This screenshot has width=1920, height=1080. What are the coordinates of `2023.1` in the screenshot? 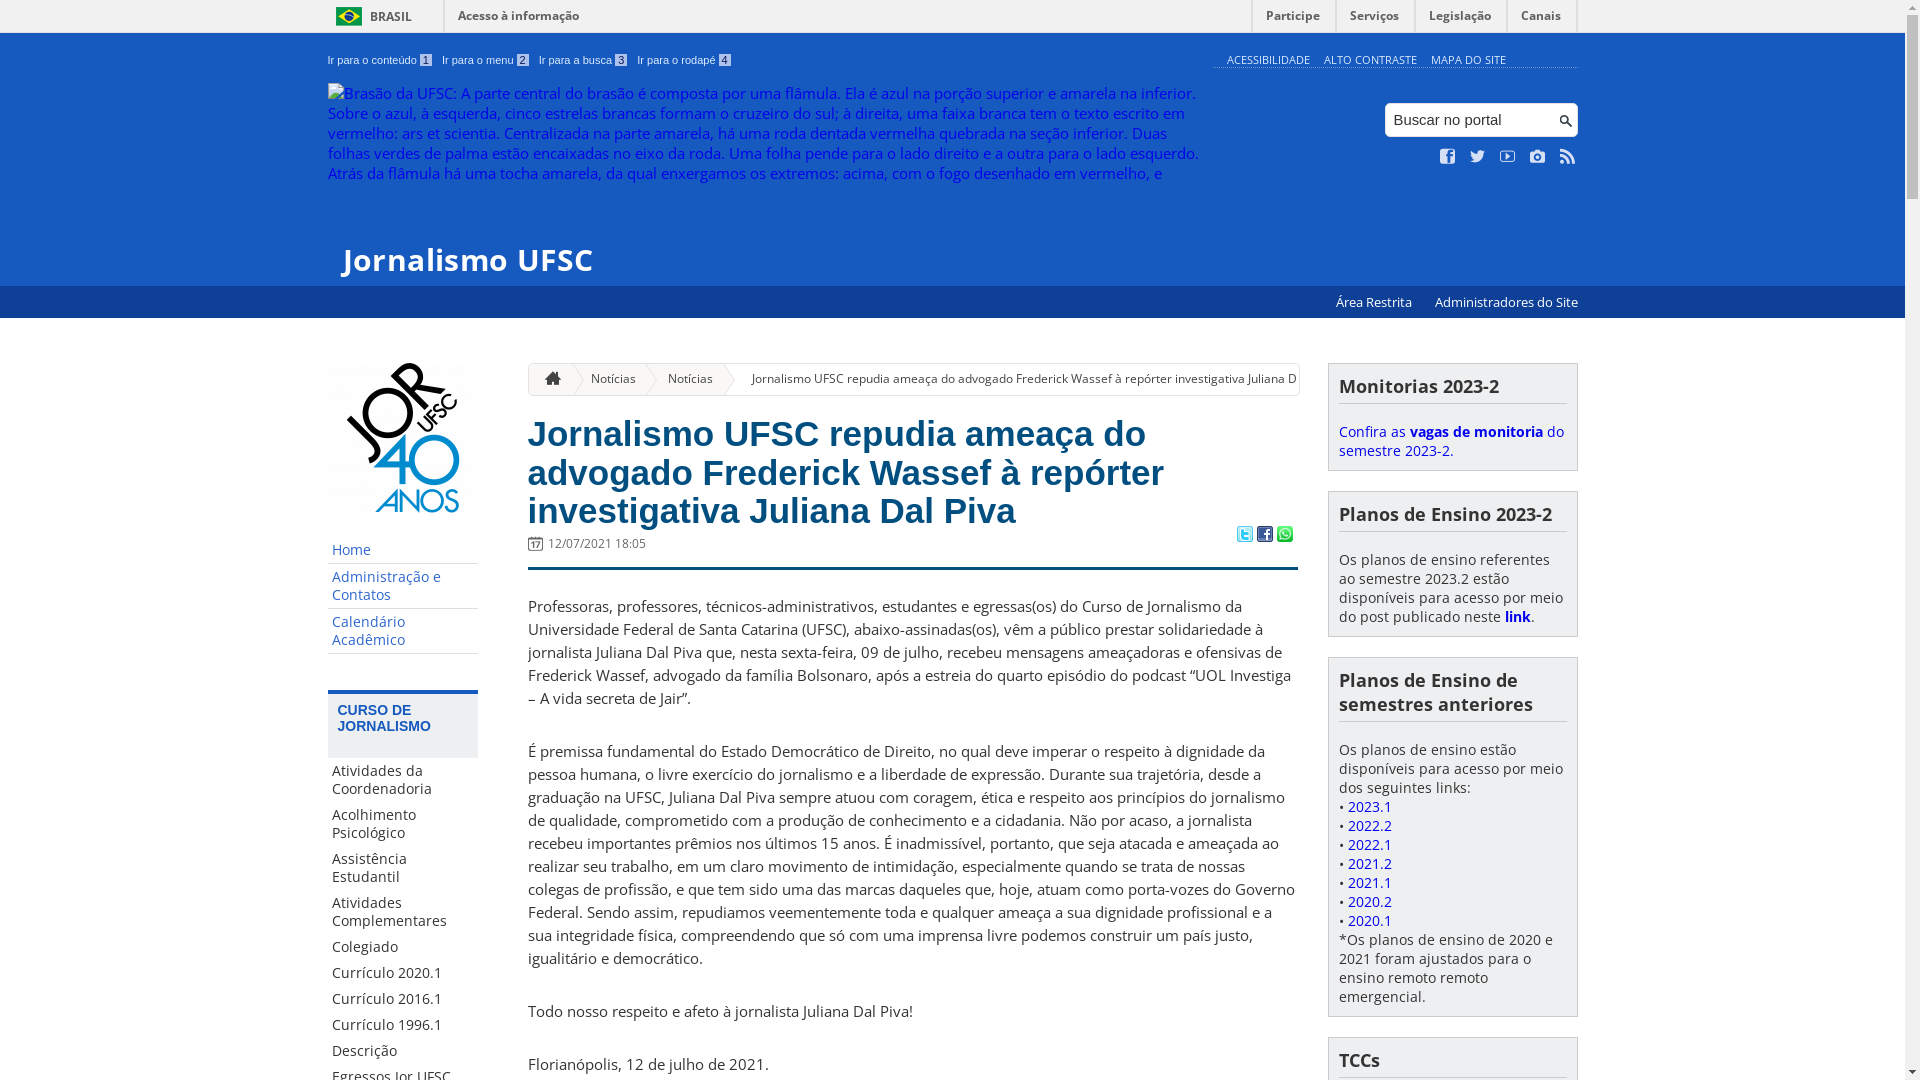 It's located at (1370, 806).